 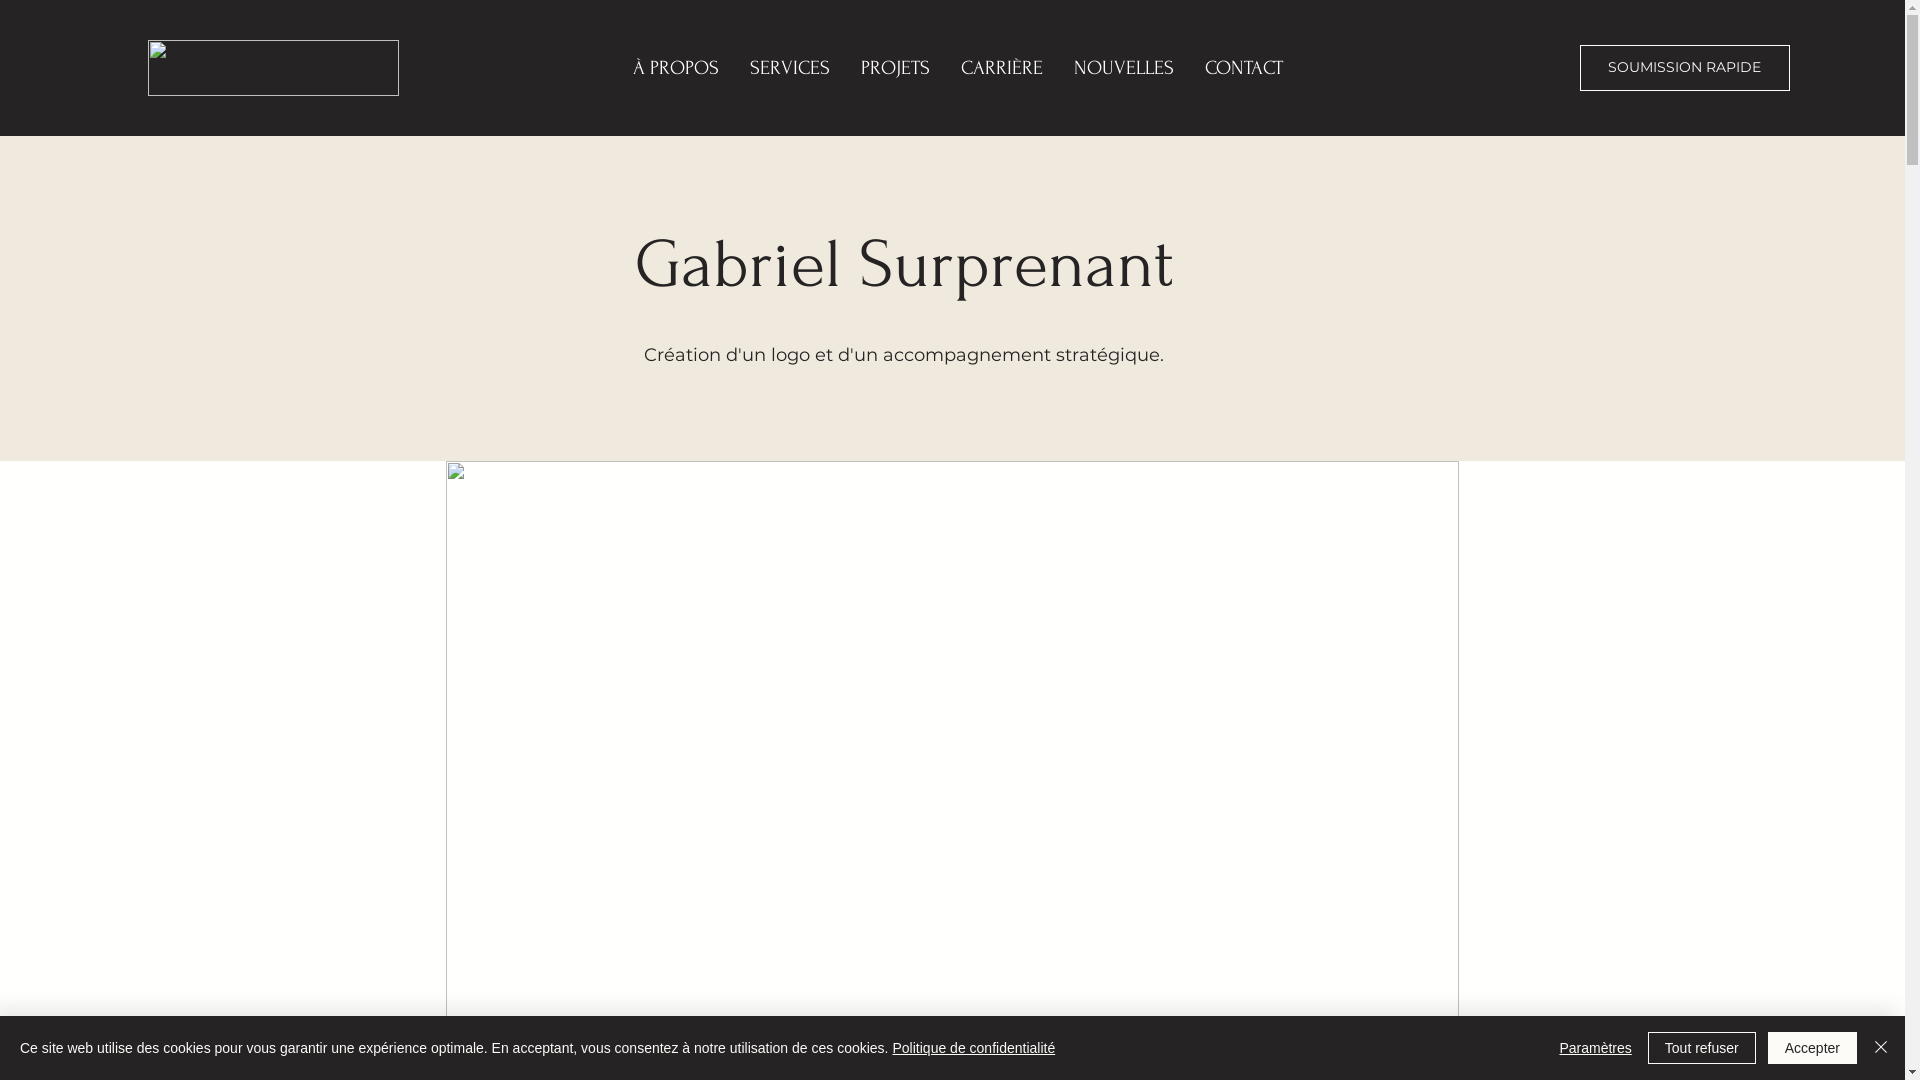 I want to click on NOUVELLES, so click(x=1124, y=68).